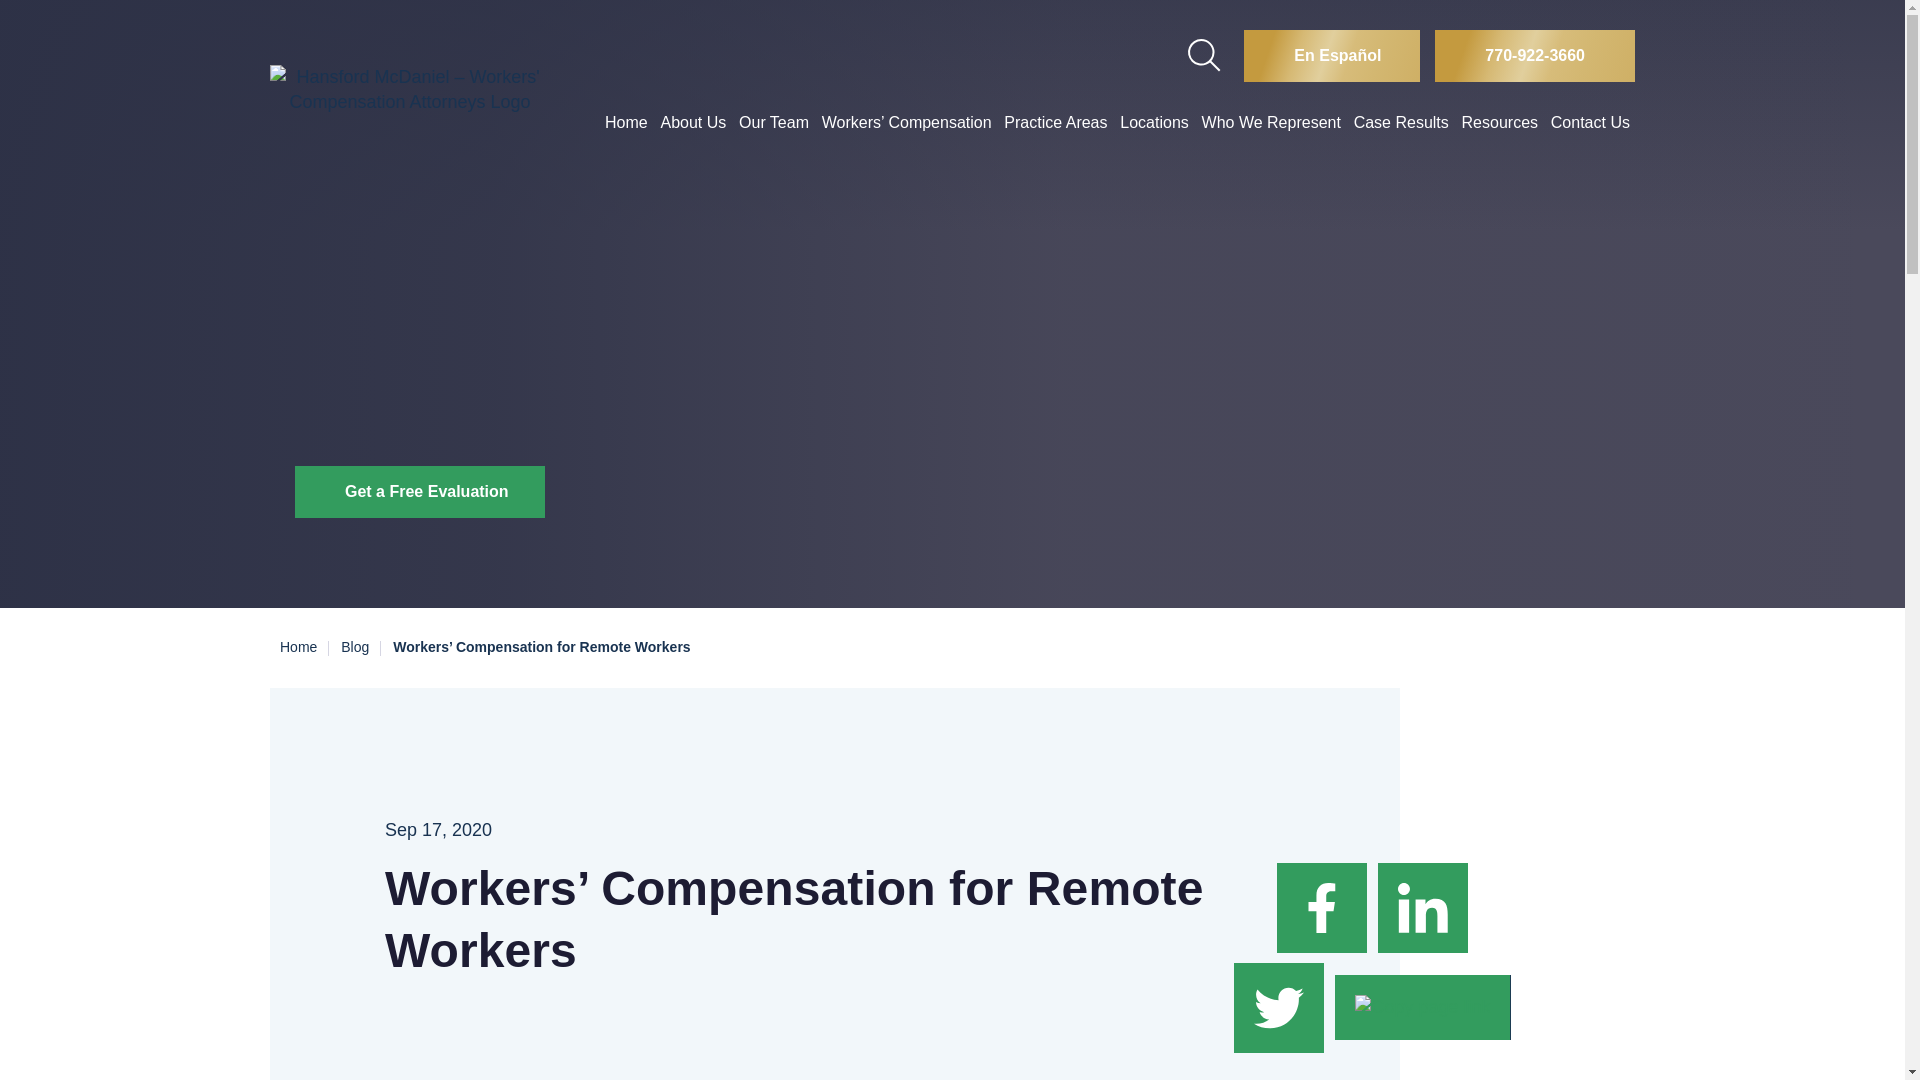  Describe the element at coordinates (420, 492) in the screenshot. I see `contact us` at that location.